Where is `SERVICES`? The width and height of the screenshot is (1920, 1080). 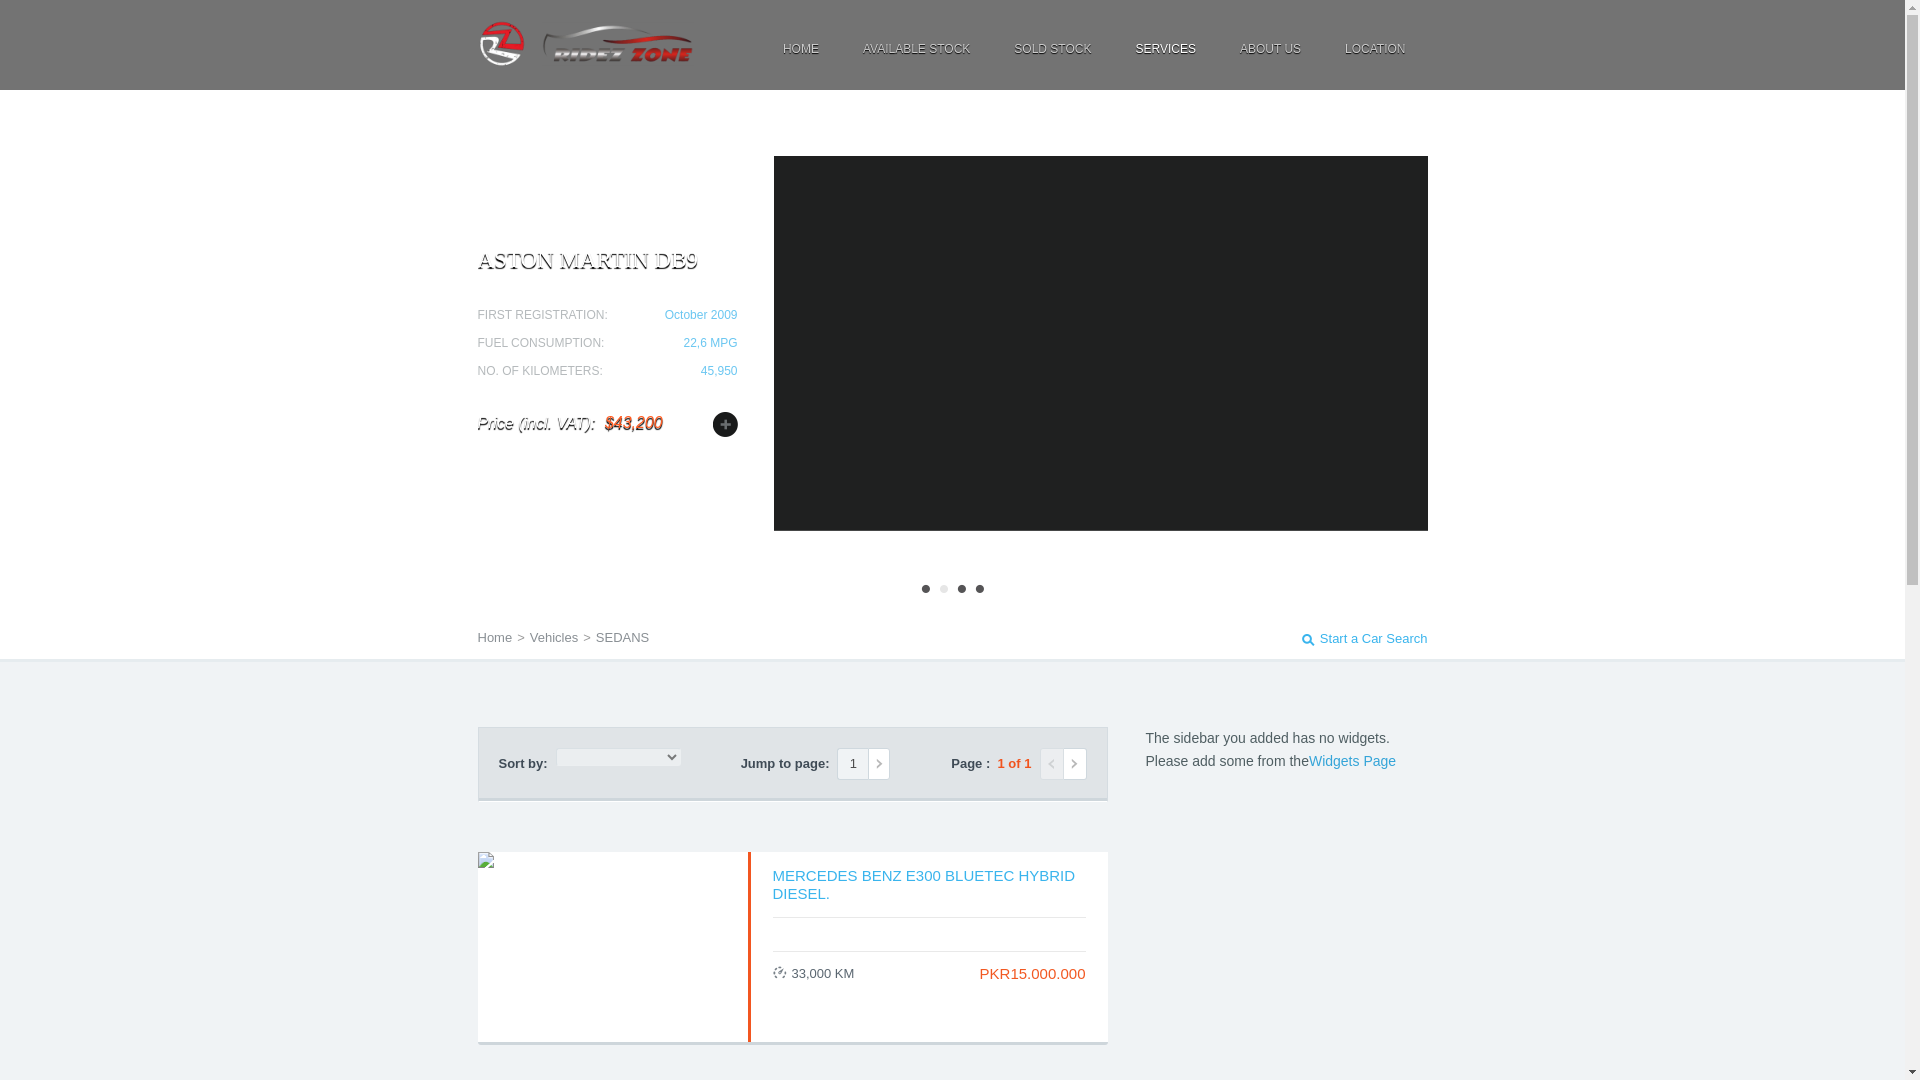
SERVICES is located at coordinates (1164, 50).